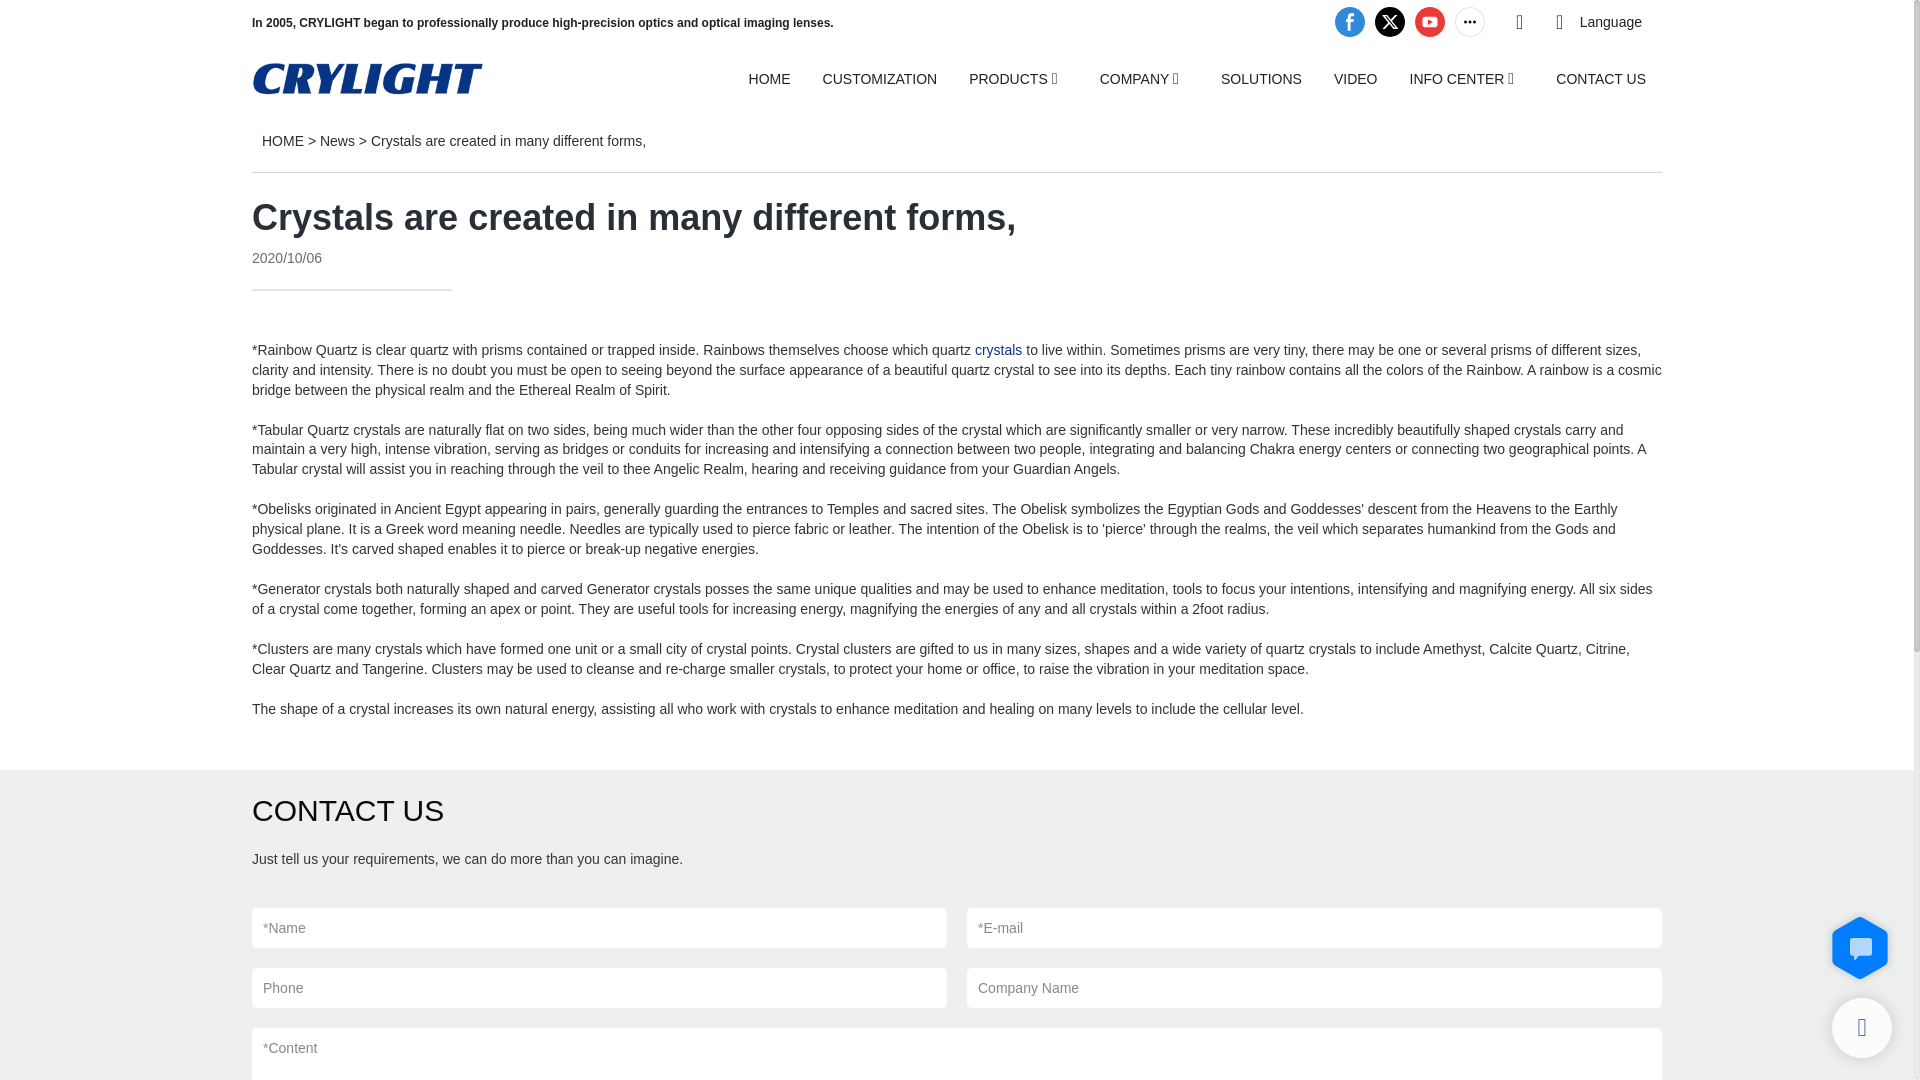 This screenshot has height=1080, width=1920. Describe the element at coordinates (770, 78) in the screenshot. I see `HOME` at that location.